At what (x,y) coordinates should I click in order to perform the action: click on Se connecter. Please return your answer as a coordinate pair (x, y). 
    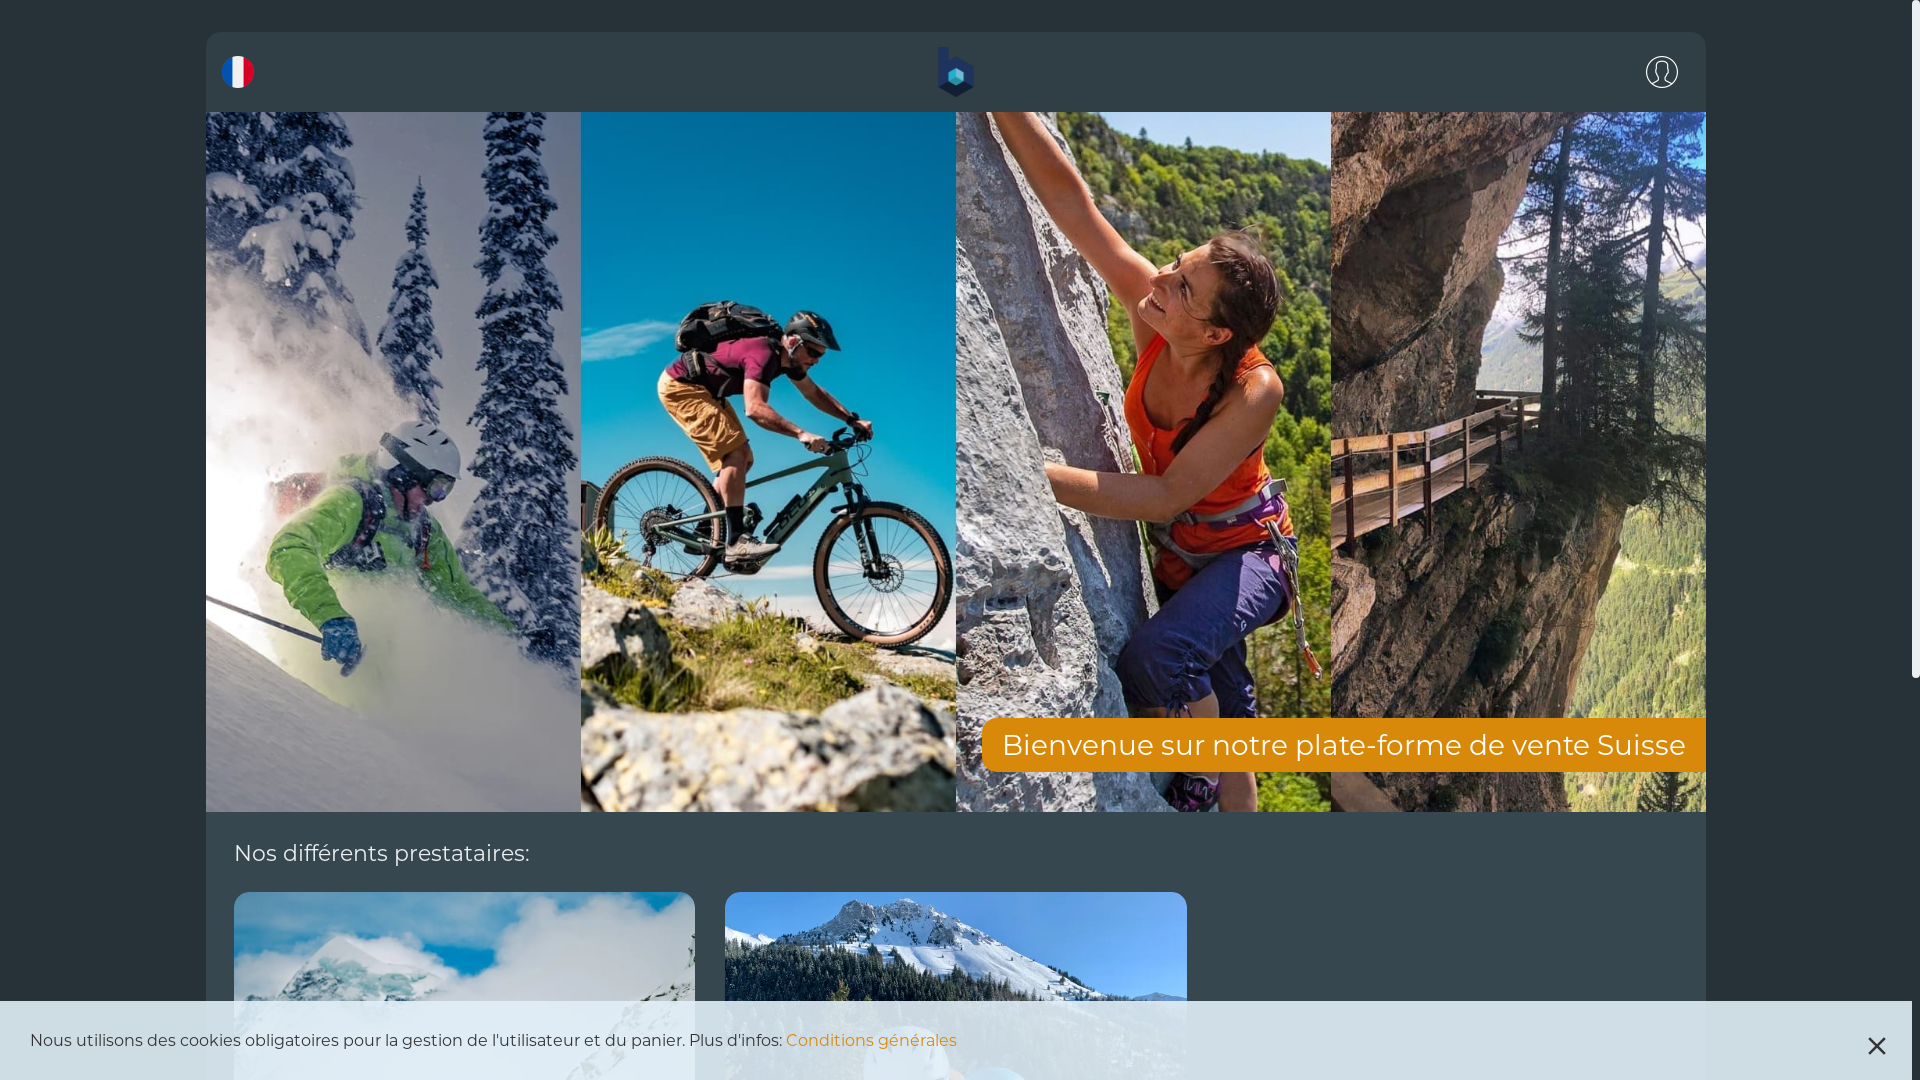
    Looking at the image, I should click on (1662, 72).